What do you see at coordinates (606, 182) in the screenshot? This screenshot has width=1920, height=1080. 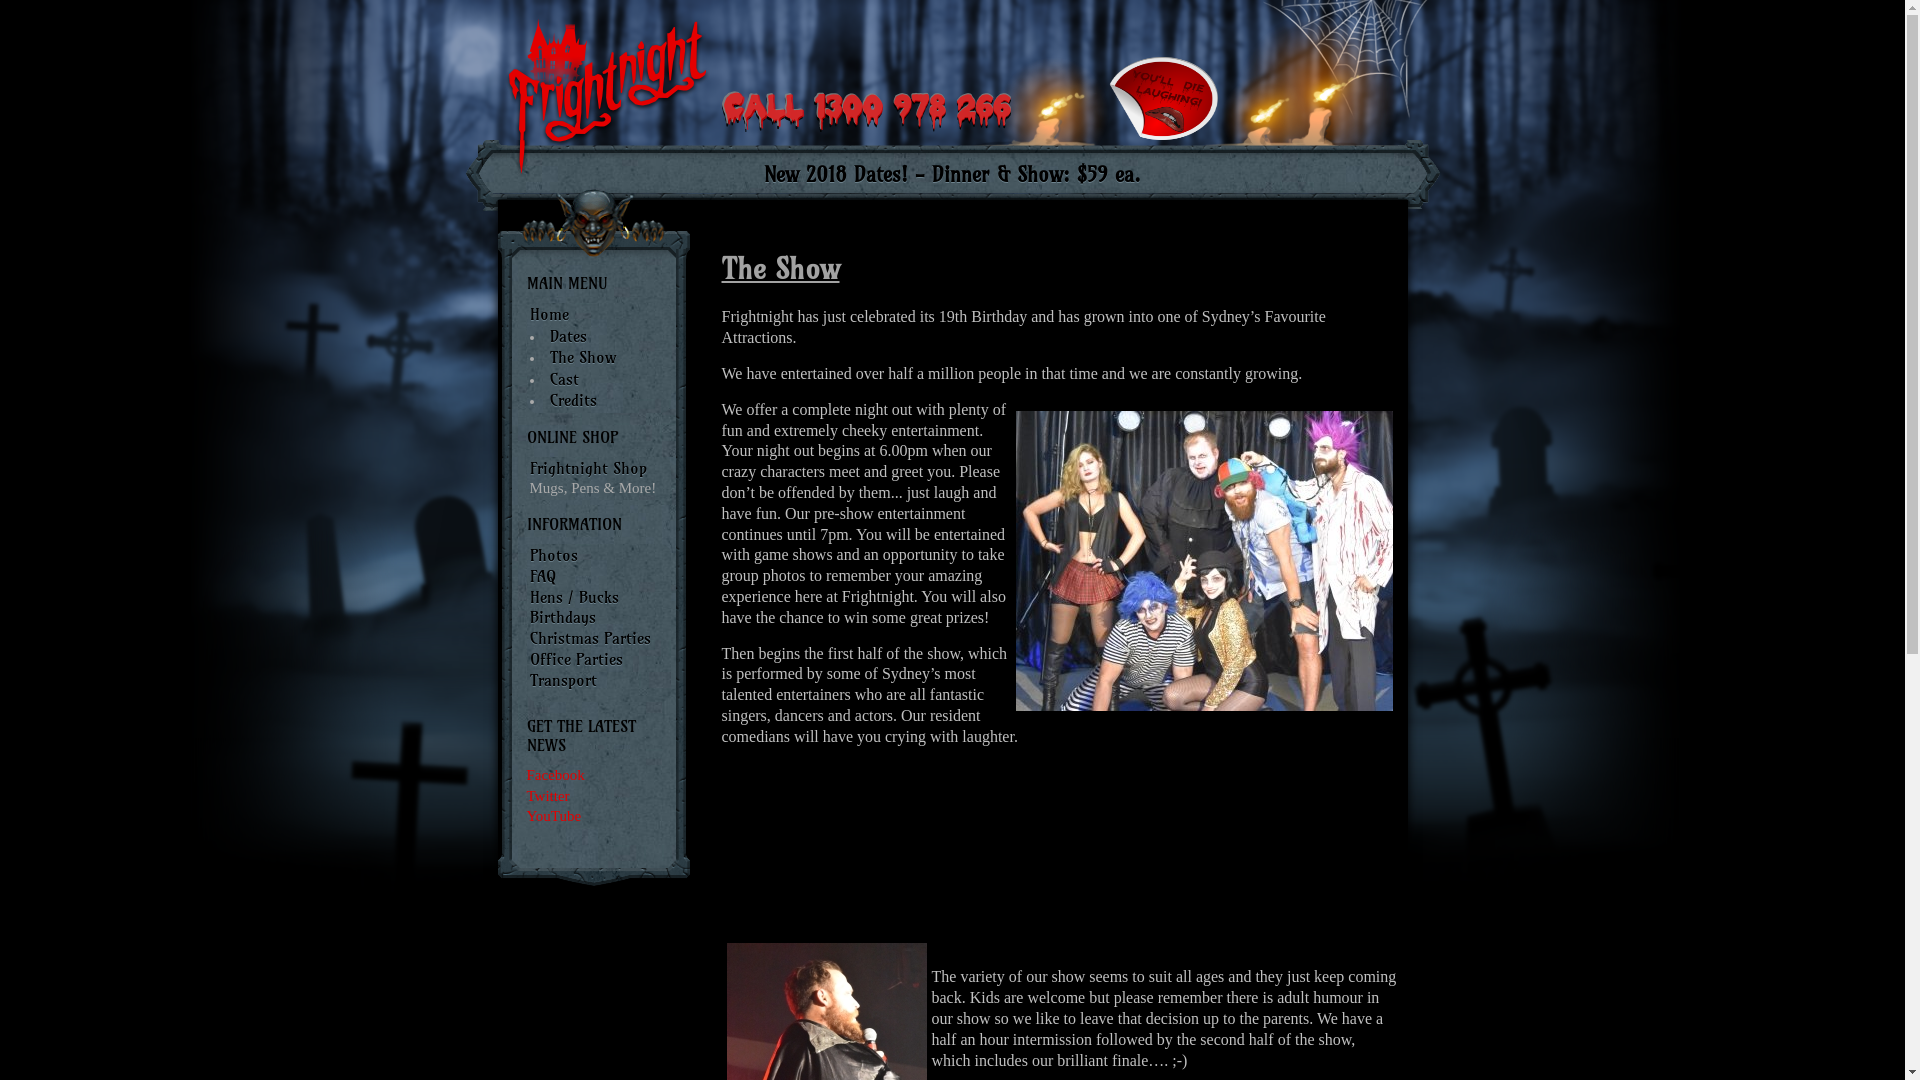 I see `Frightnight - Home` at bounding box center [606, 182].